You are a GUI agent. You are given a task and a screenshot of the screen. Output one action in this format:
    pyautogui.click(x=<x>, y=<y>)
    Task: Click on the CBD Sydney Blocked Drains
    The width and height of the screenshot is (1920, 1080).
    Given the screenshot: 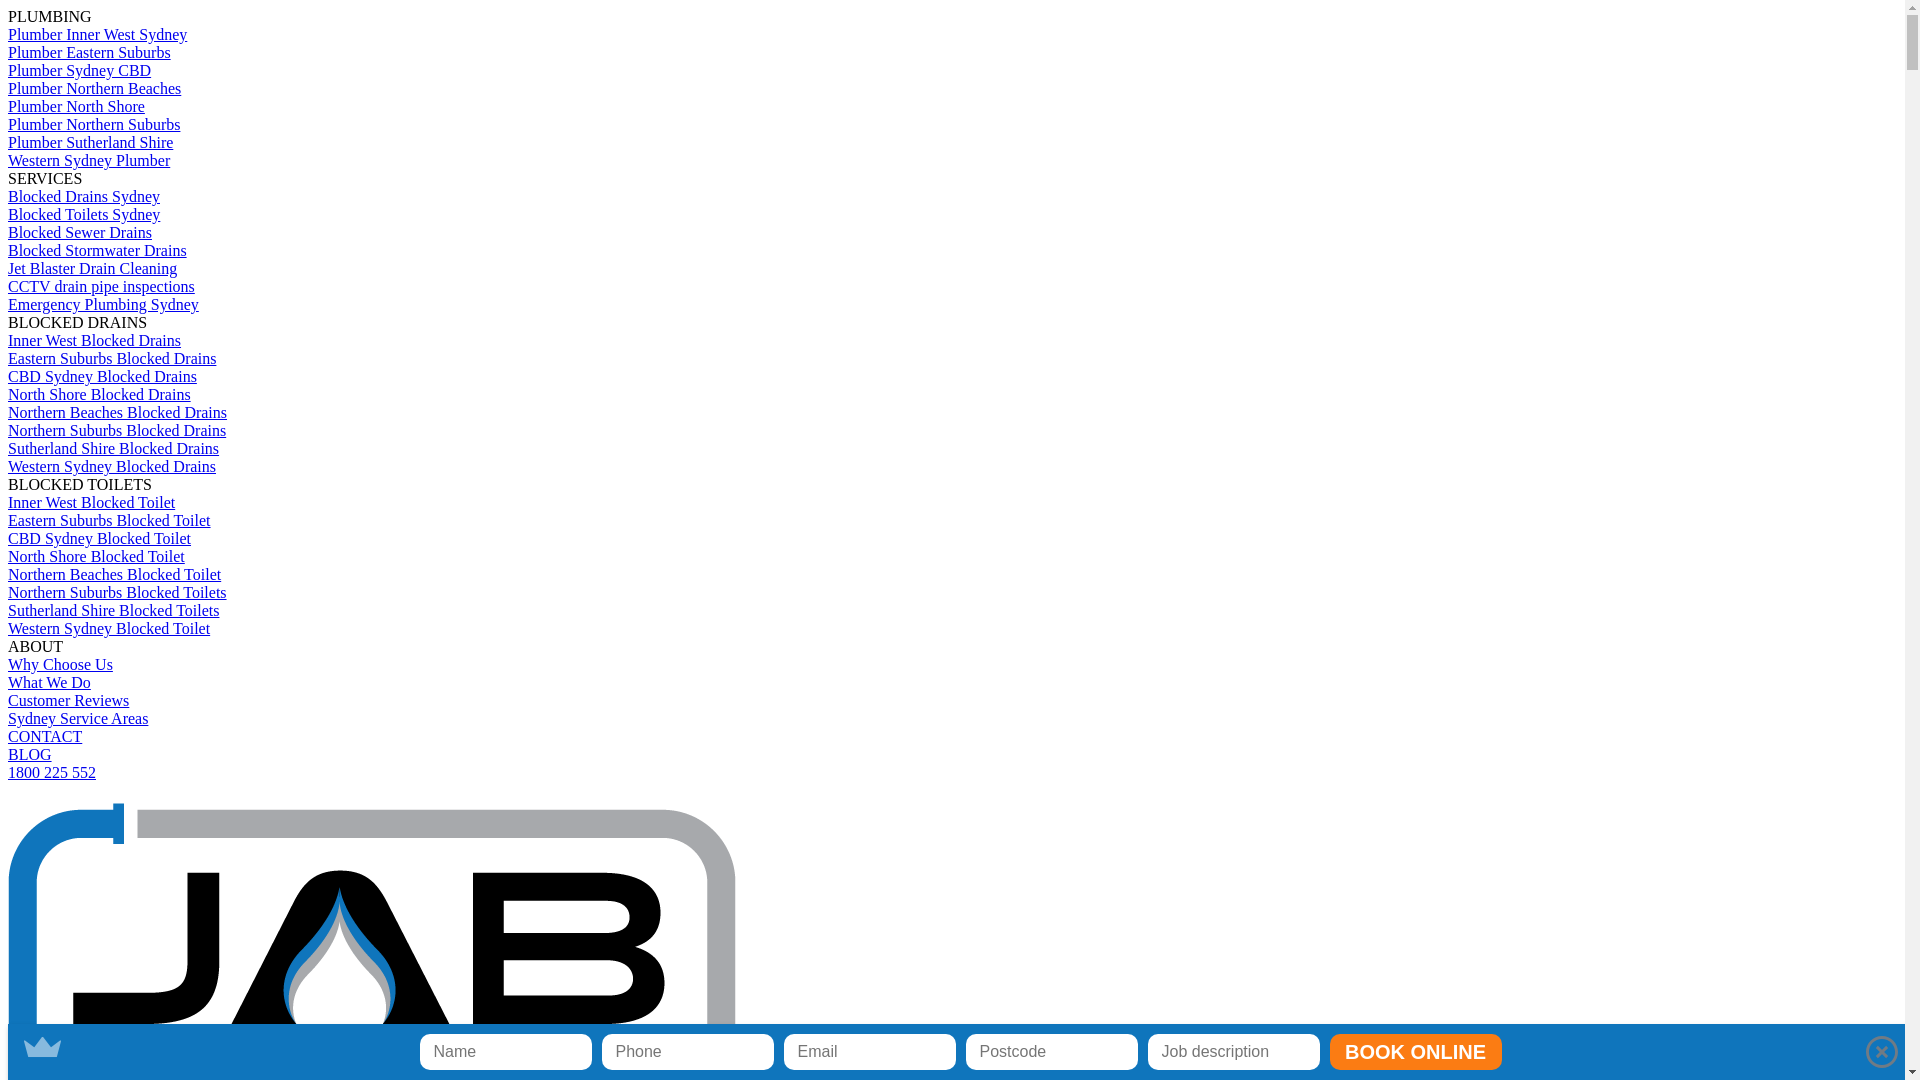 What is the action you would take?
    pyautogui.click(x=102, y=376)
    